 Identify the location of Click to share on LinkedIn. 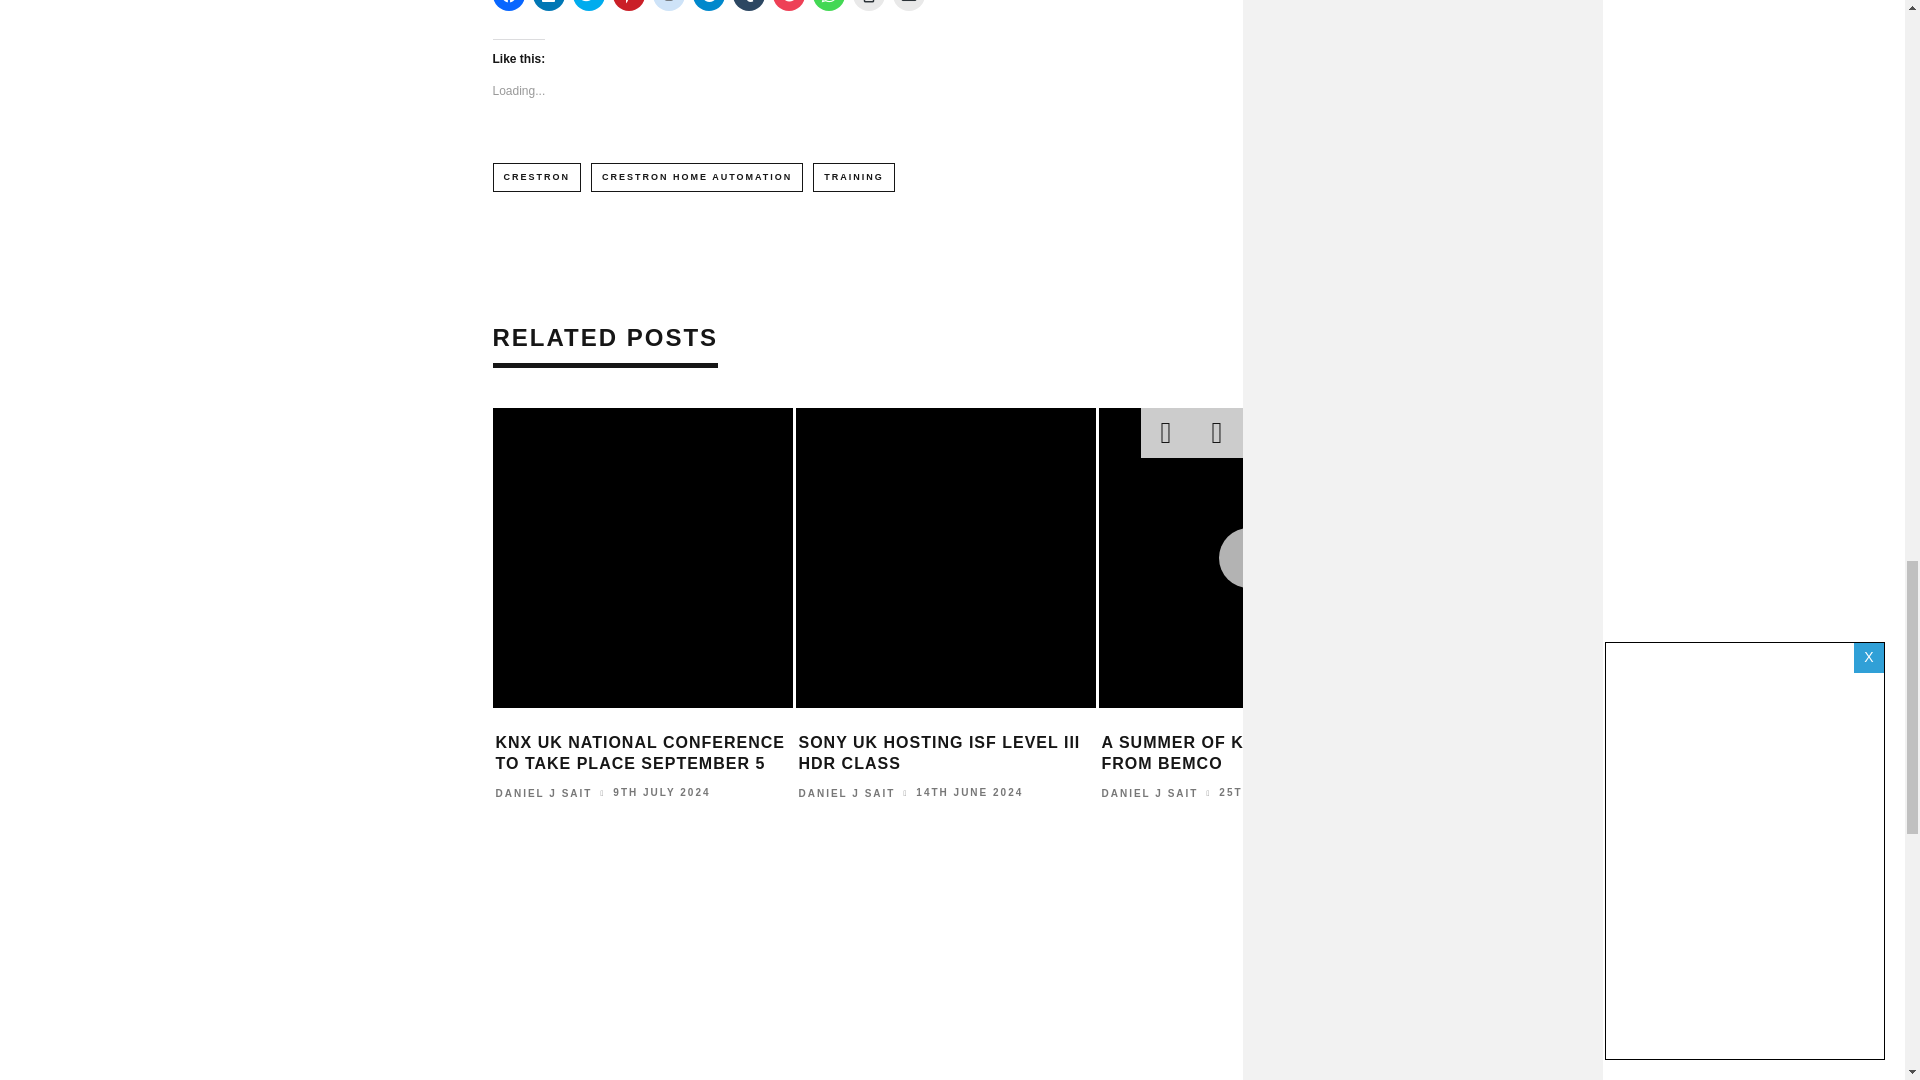
(548, 5).